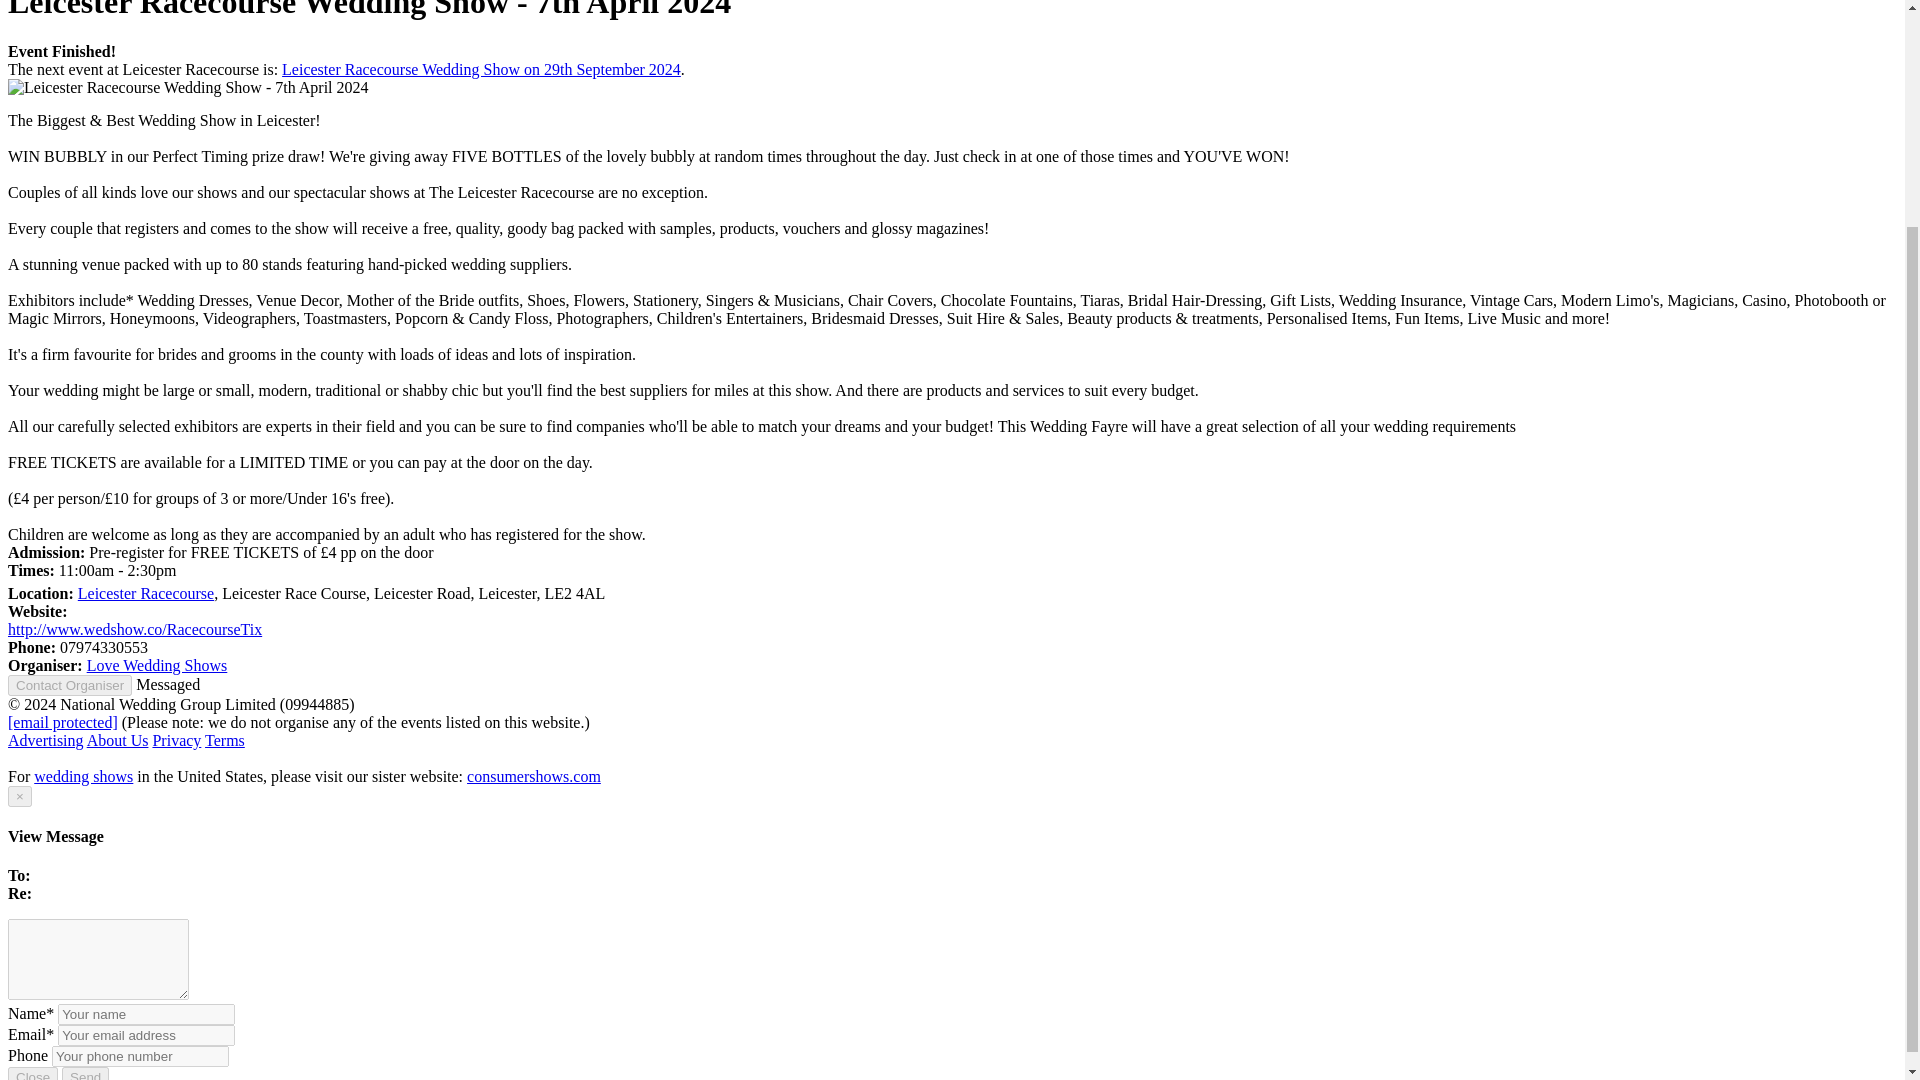 This screenshot has height=1080, width=1920. What do you see at coordinates (176, 740) in the screenshot?
I see `Privacy` at bounding box center [176, 740].